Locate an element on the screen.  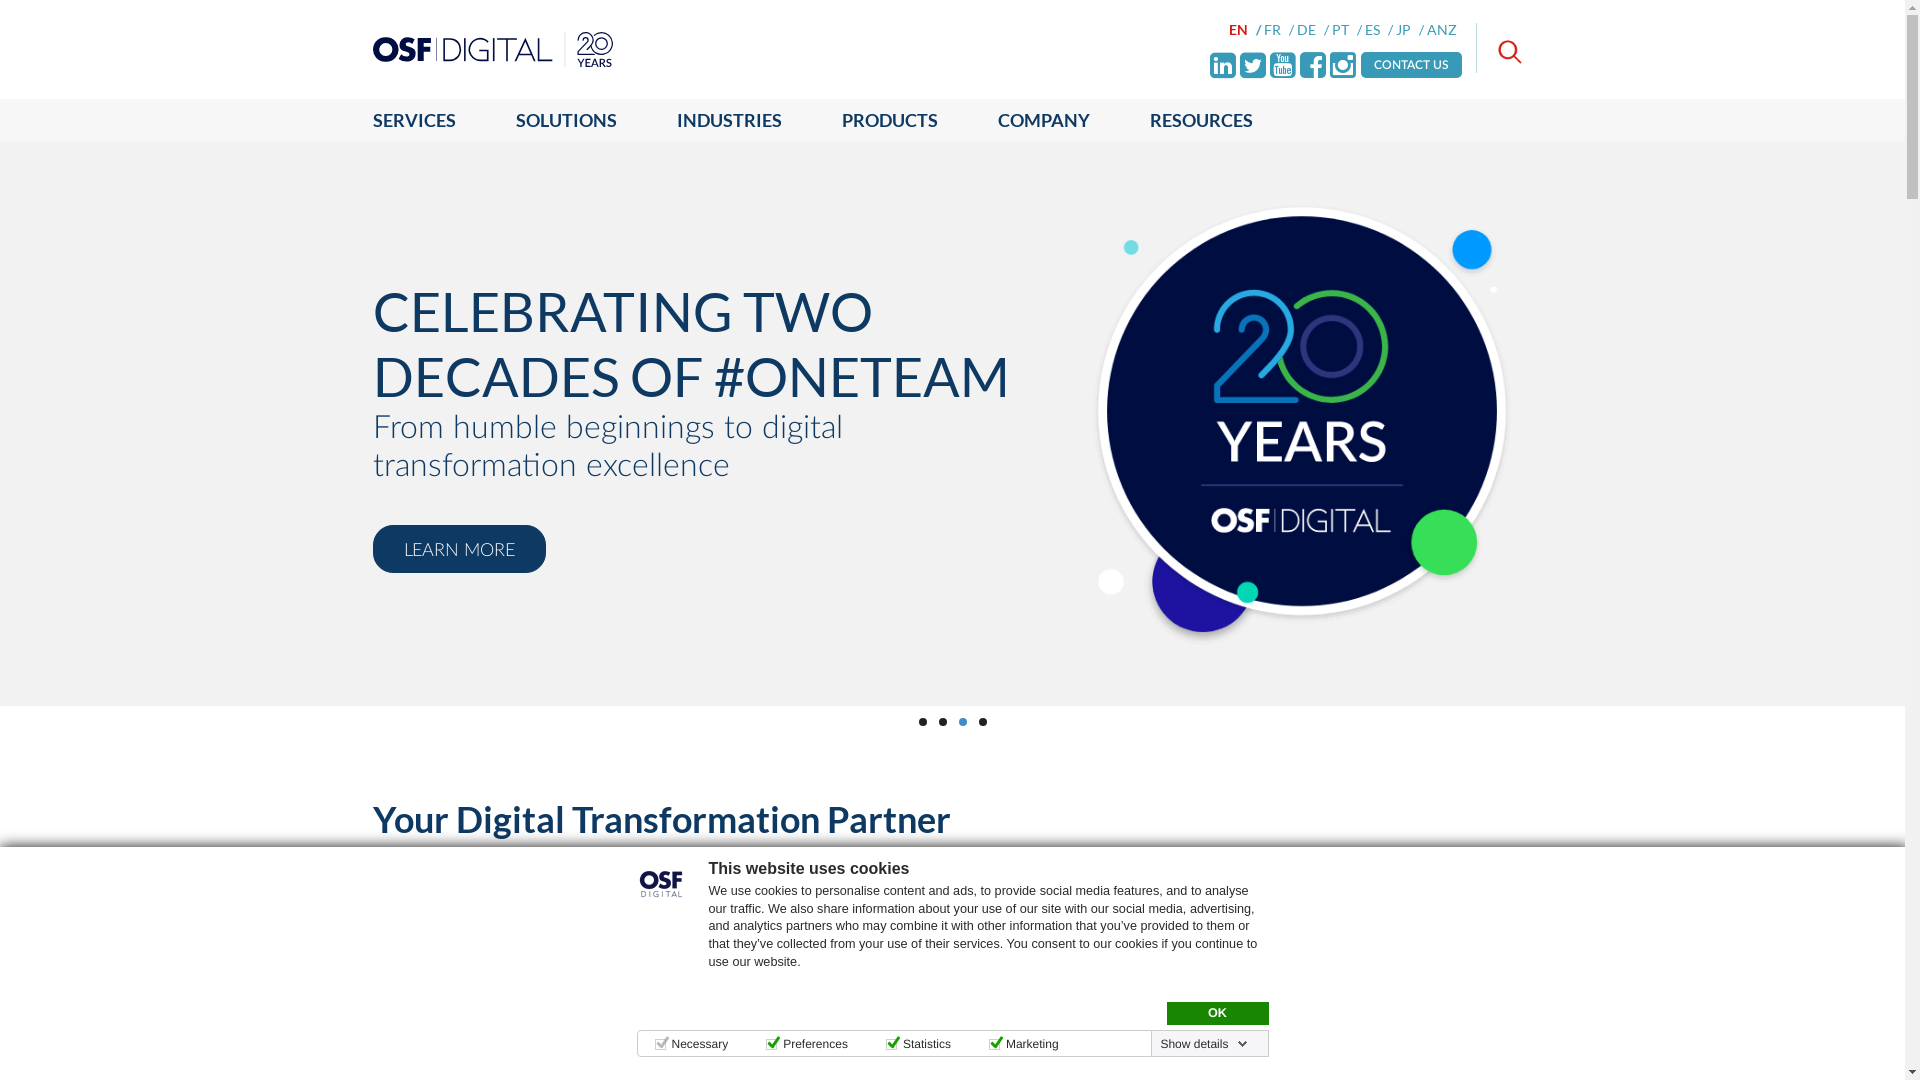
ANZ is located at coordinates (1444, 30).